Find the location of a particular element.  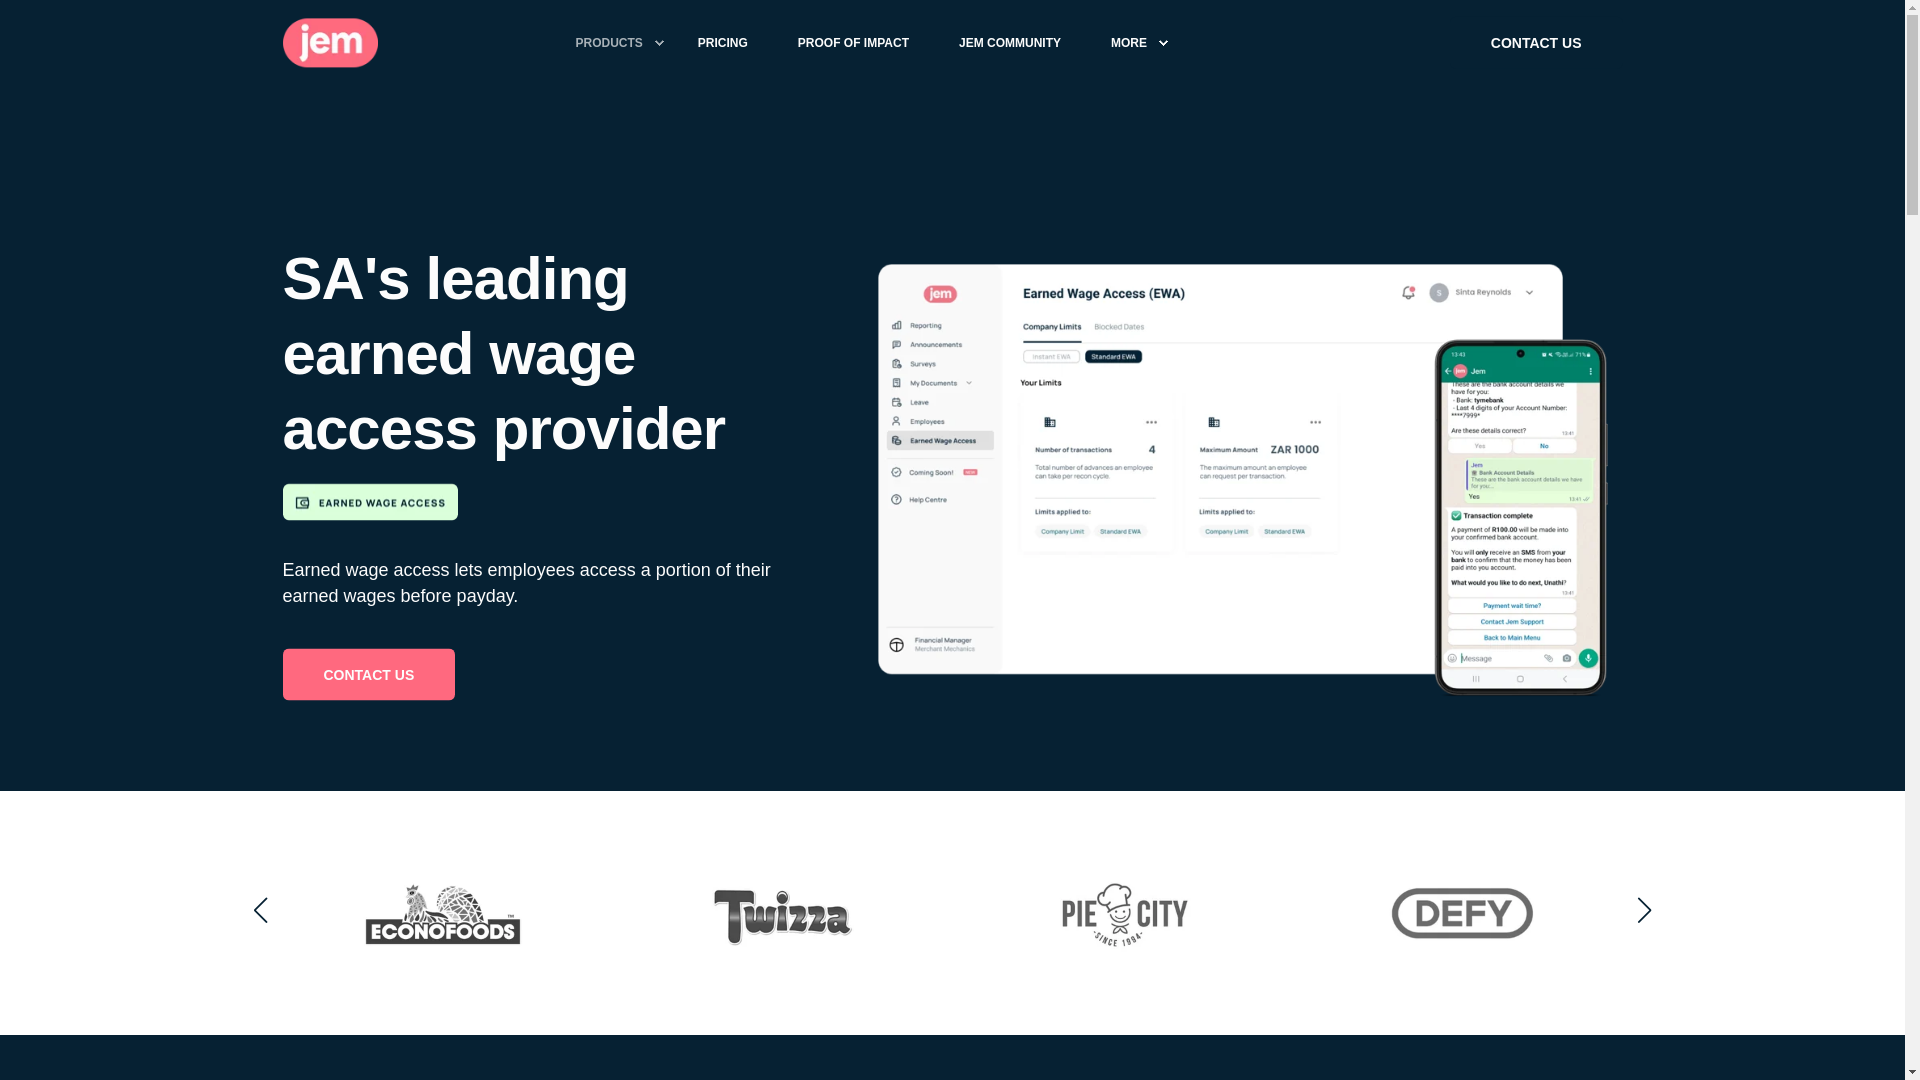

PRODUCTS is located at coordinates (610, 42).